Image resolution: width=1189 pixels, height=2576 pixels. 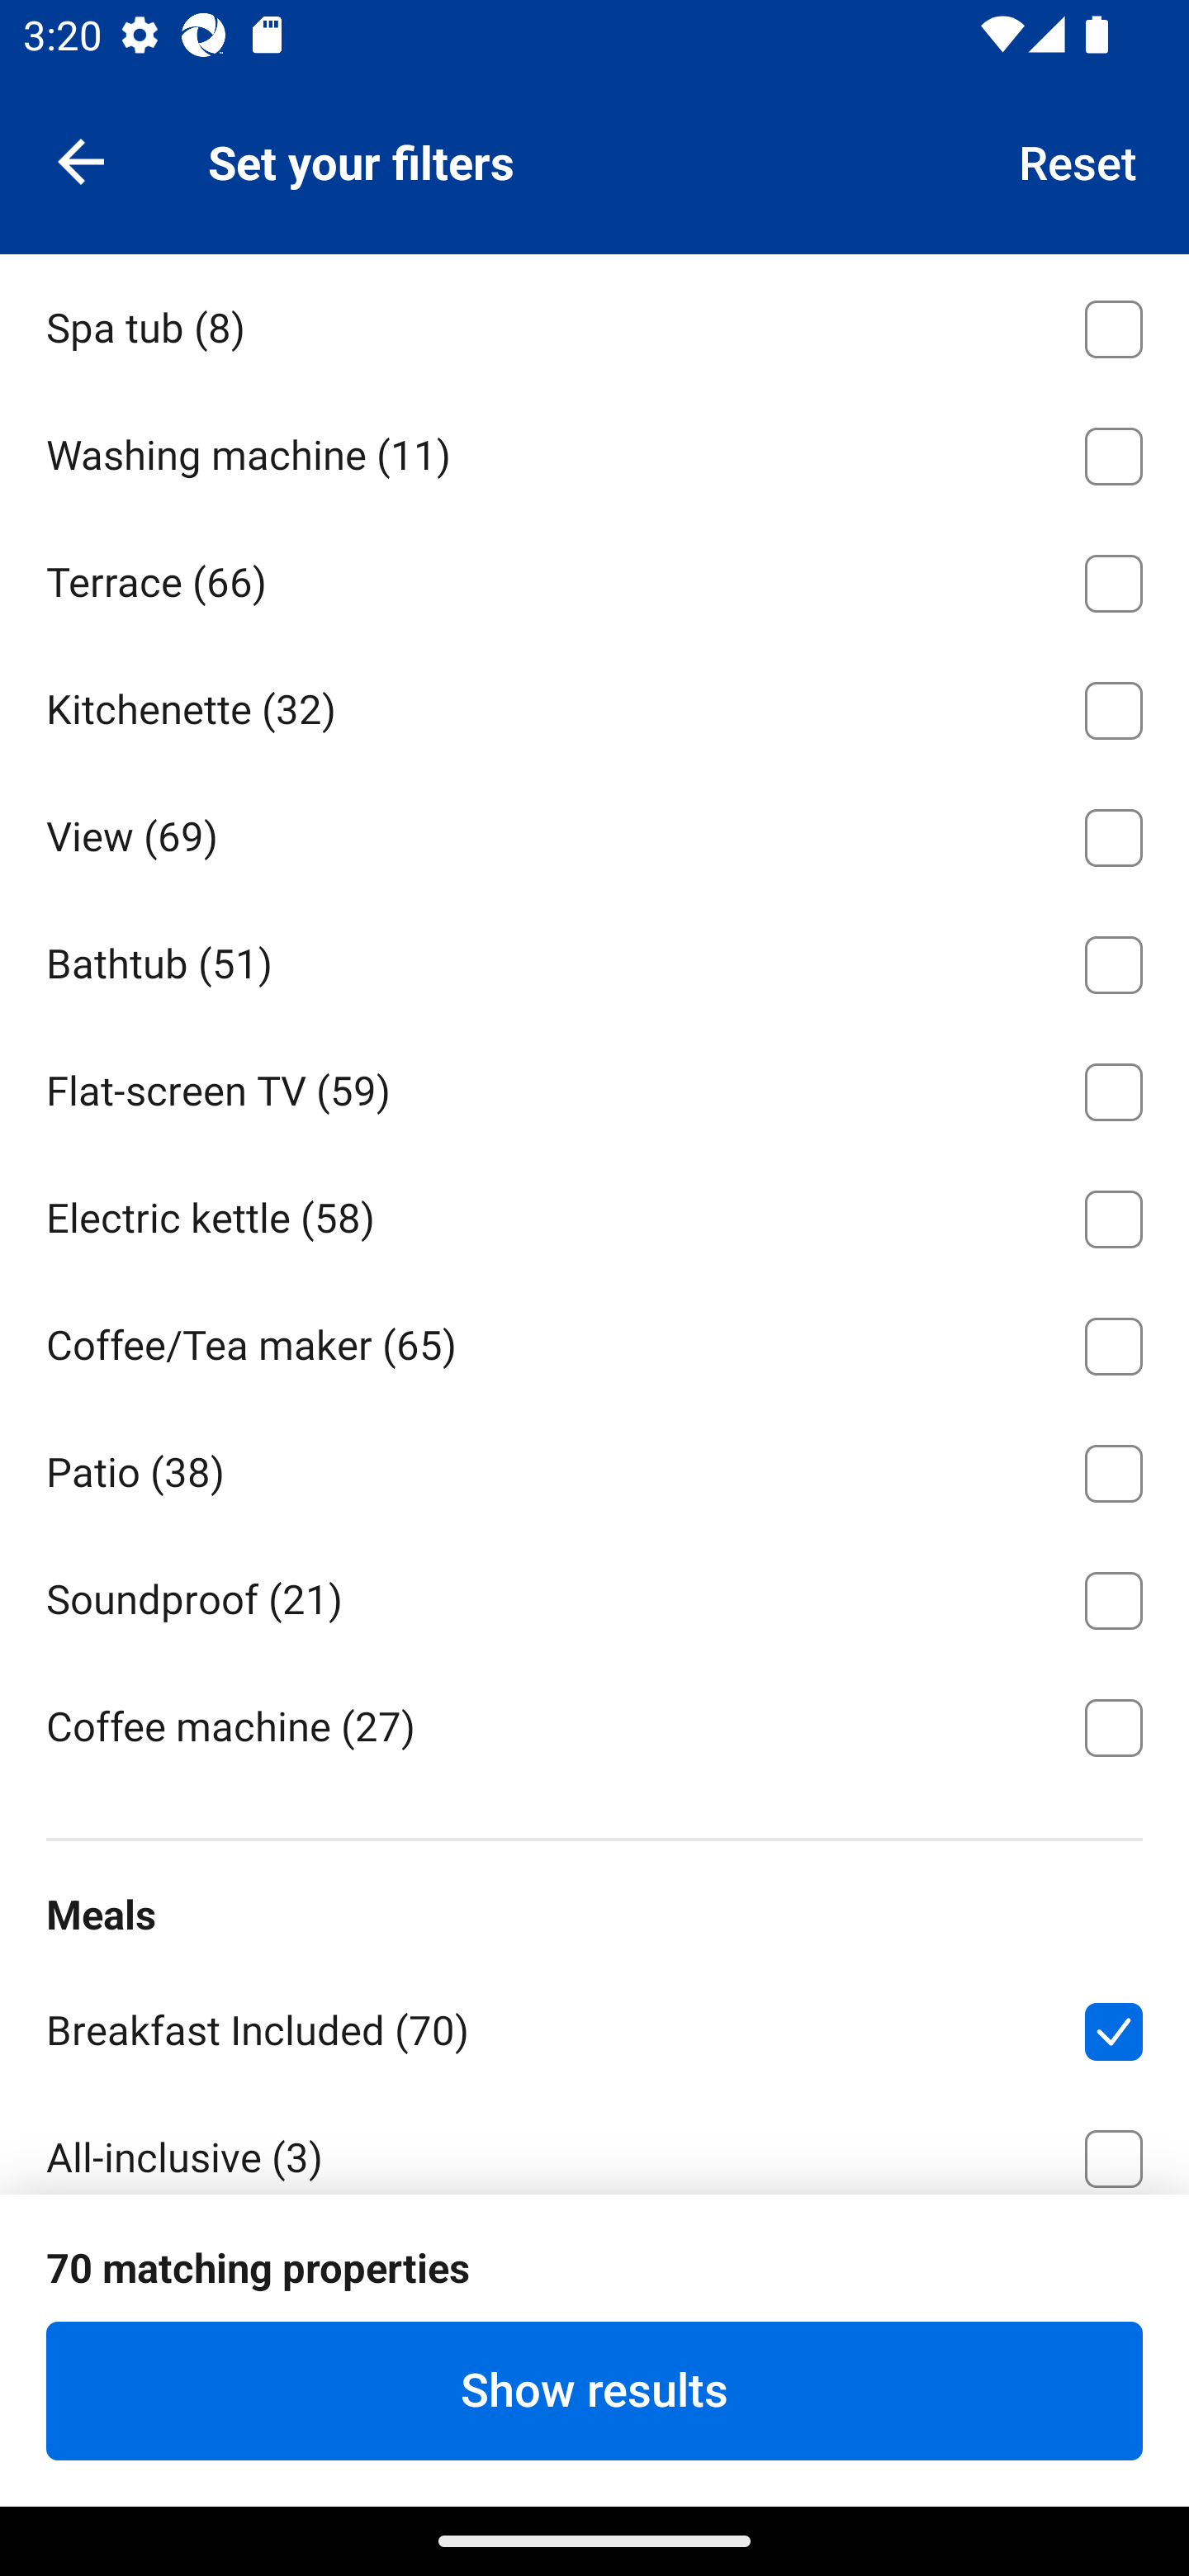 What do you see at coordinates (594, 2026) in the screenshot?
I see `Breakfast Included ⁦(70)` at bounding box center [594, 2026].